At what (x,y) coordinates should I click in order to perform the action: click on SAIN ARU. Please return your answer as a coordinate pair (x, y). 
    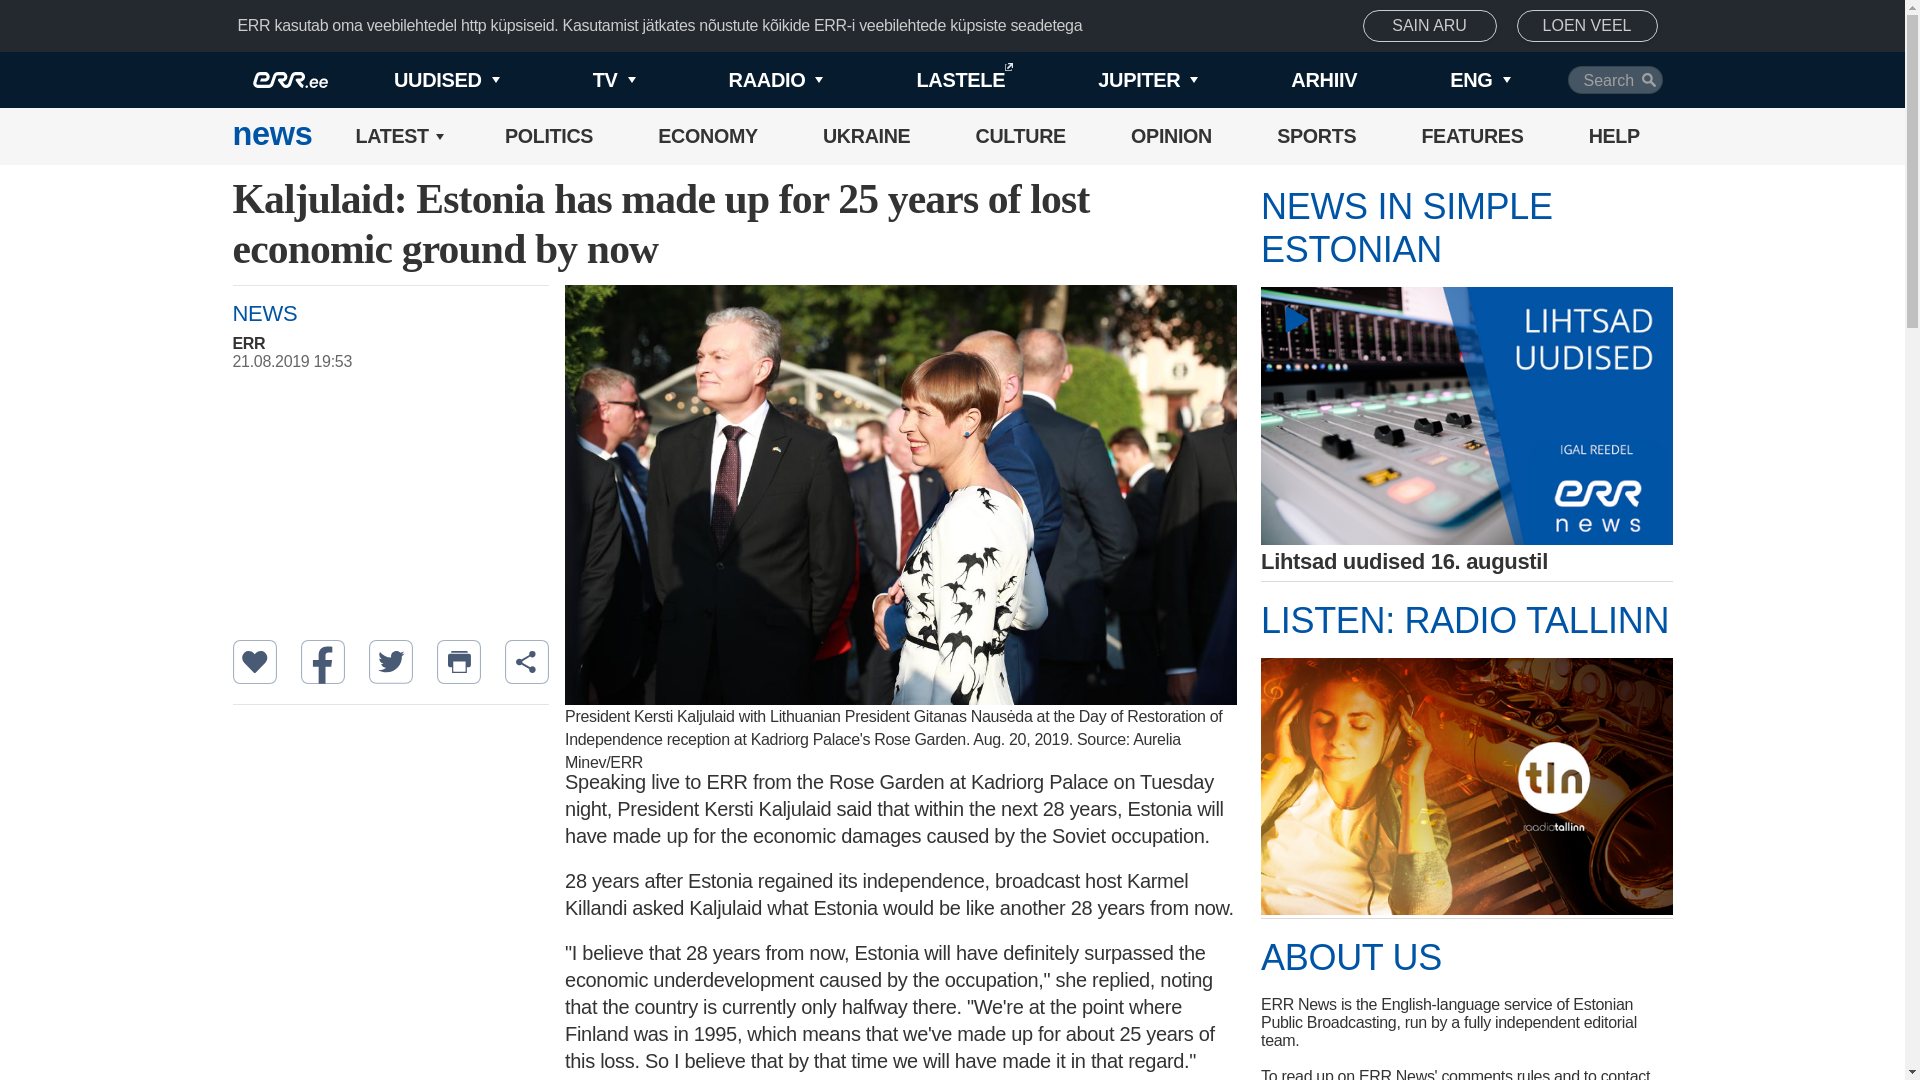
    Looking at the image, I should click on (1430, 26).